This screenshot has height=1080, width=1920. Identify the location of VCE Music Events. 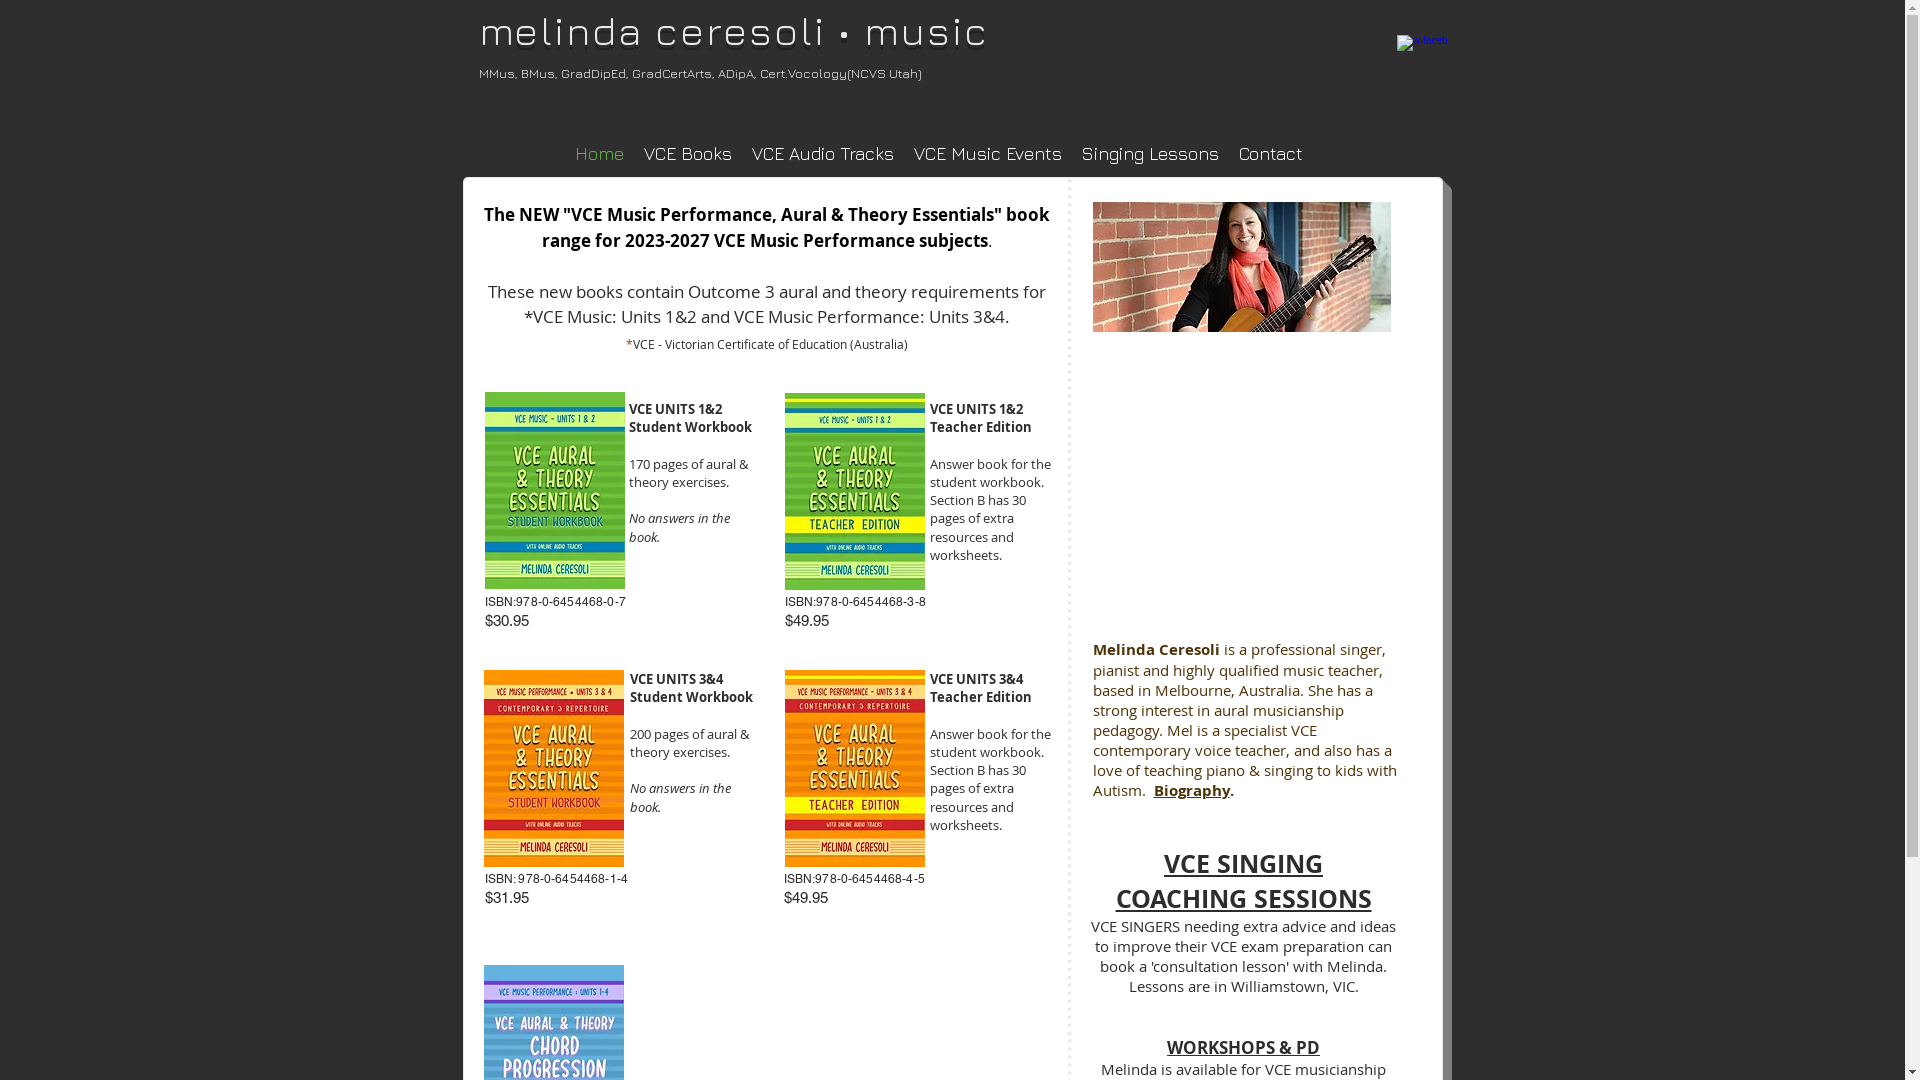
(988, 154).